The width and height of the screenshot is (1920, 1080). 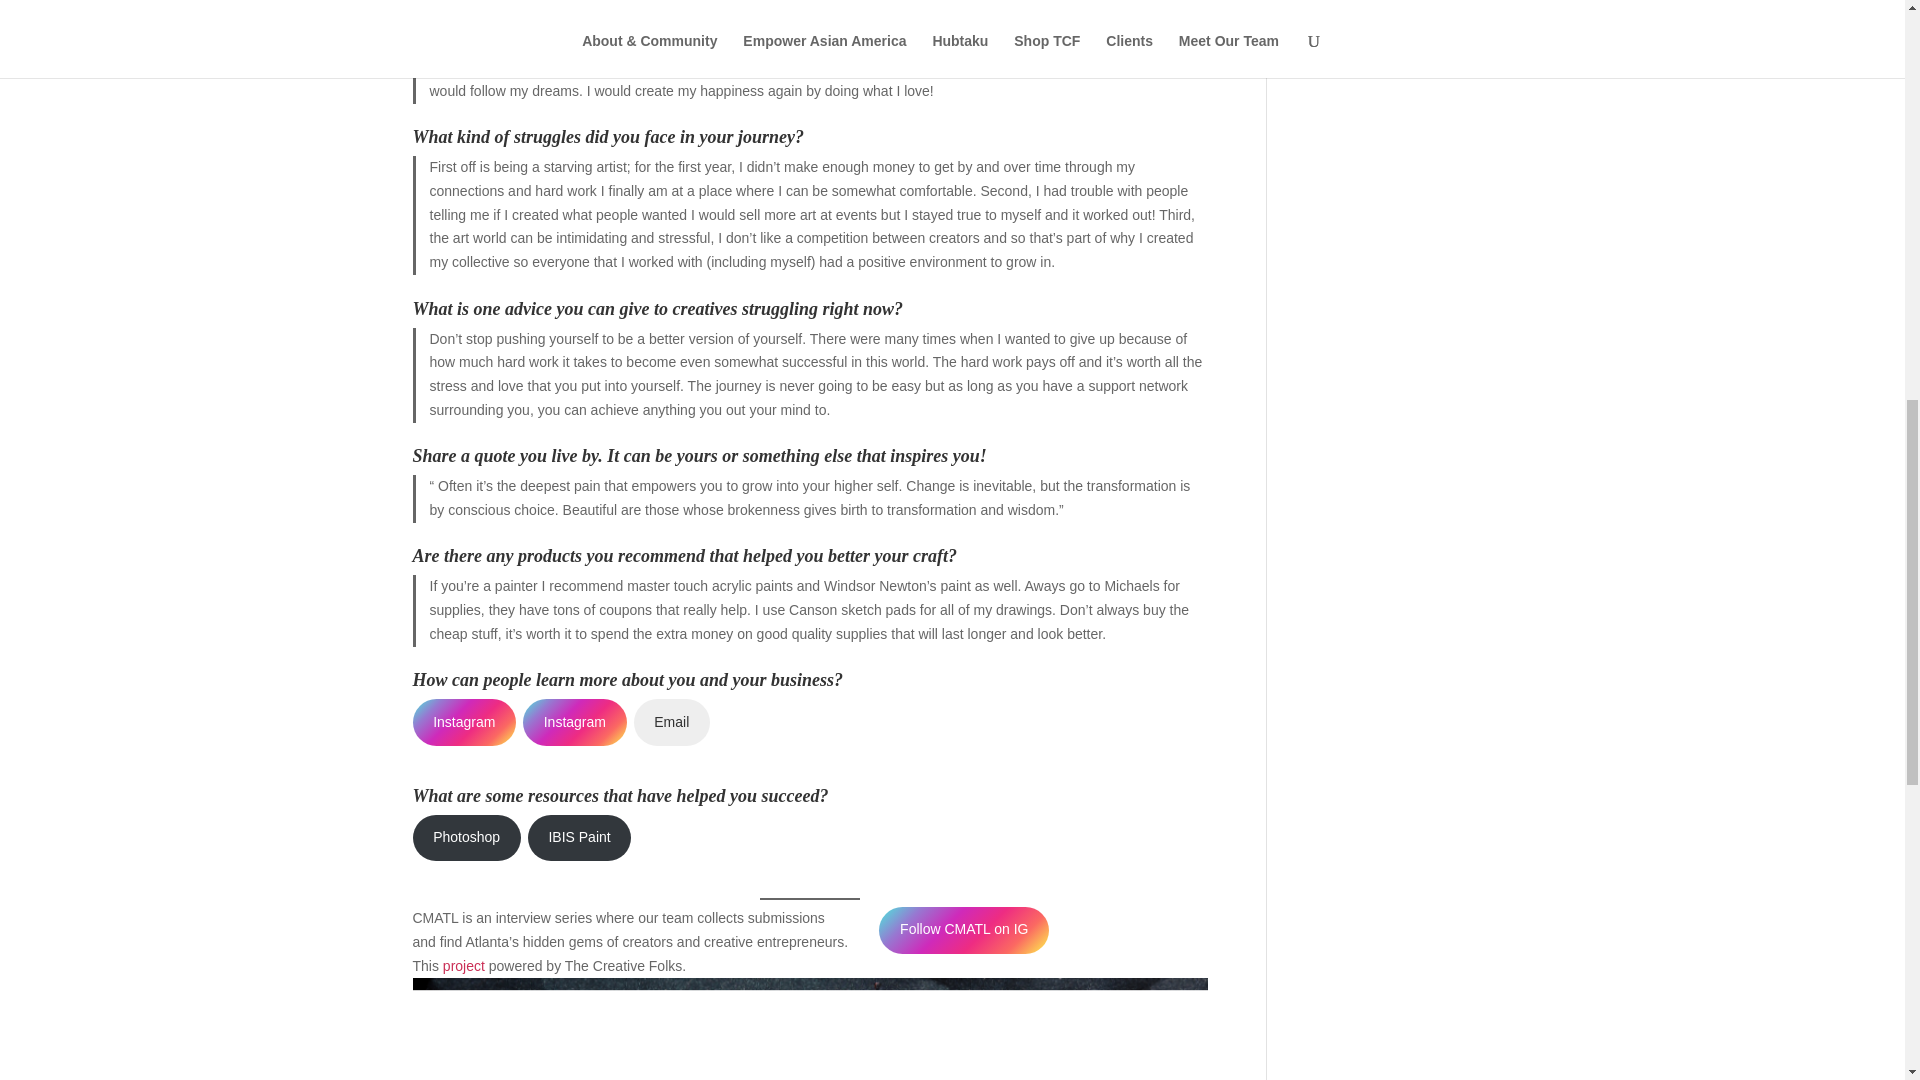 I want to click on Photoshop, so click(x=466, y=838).